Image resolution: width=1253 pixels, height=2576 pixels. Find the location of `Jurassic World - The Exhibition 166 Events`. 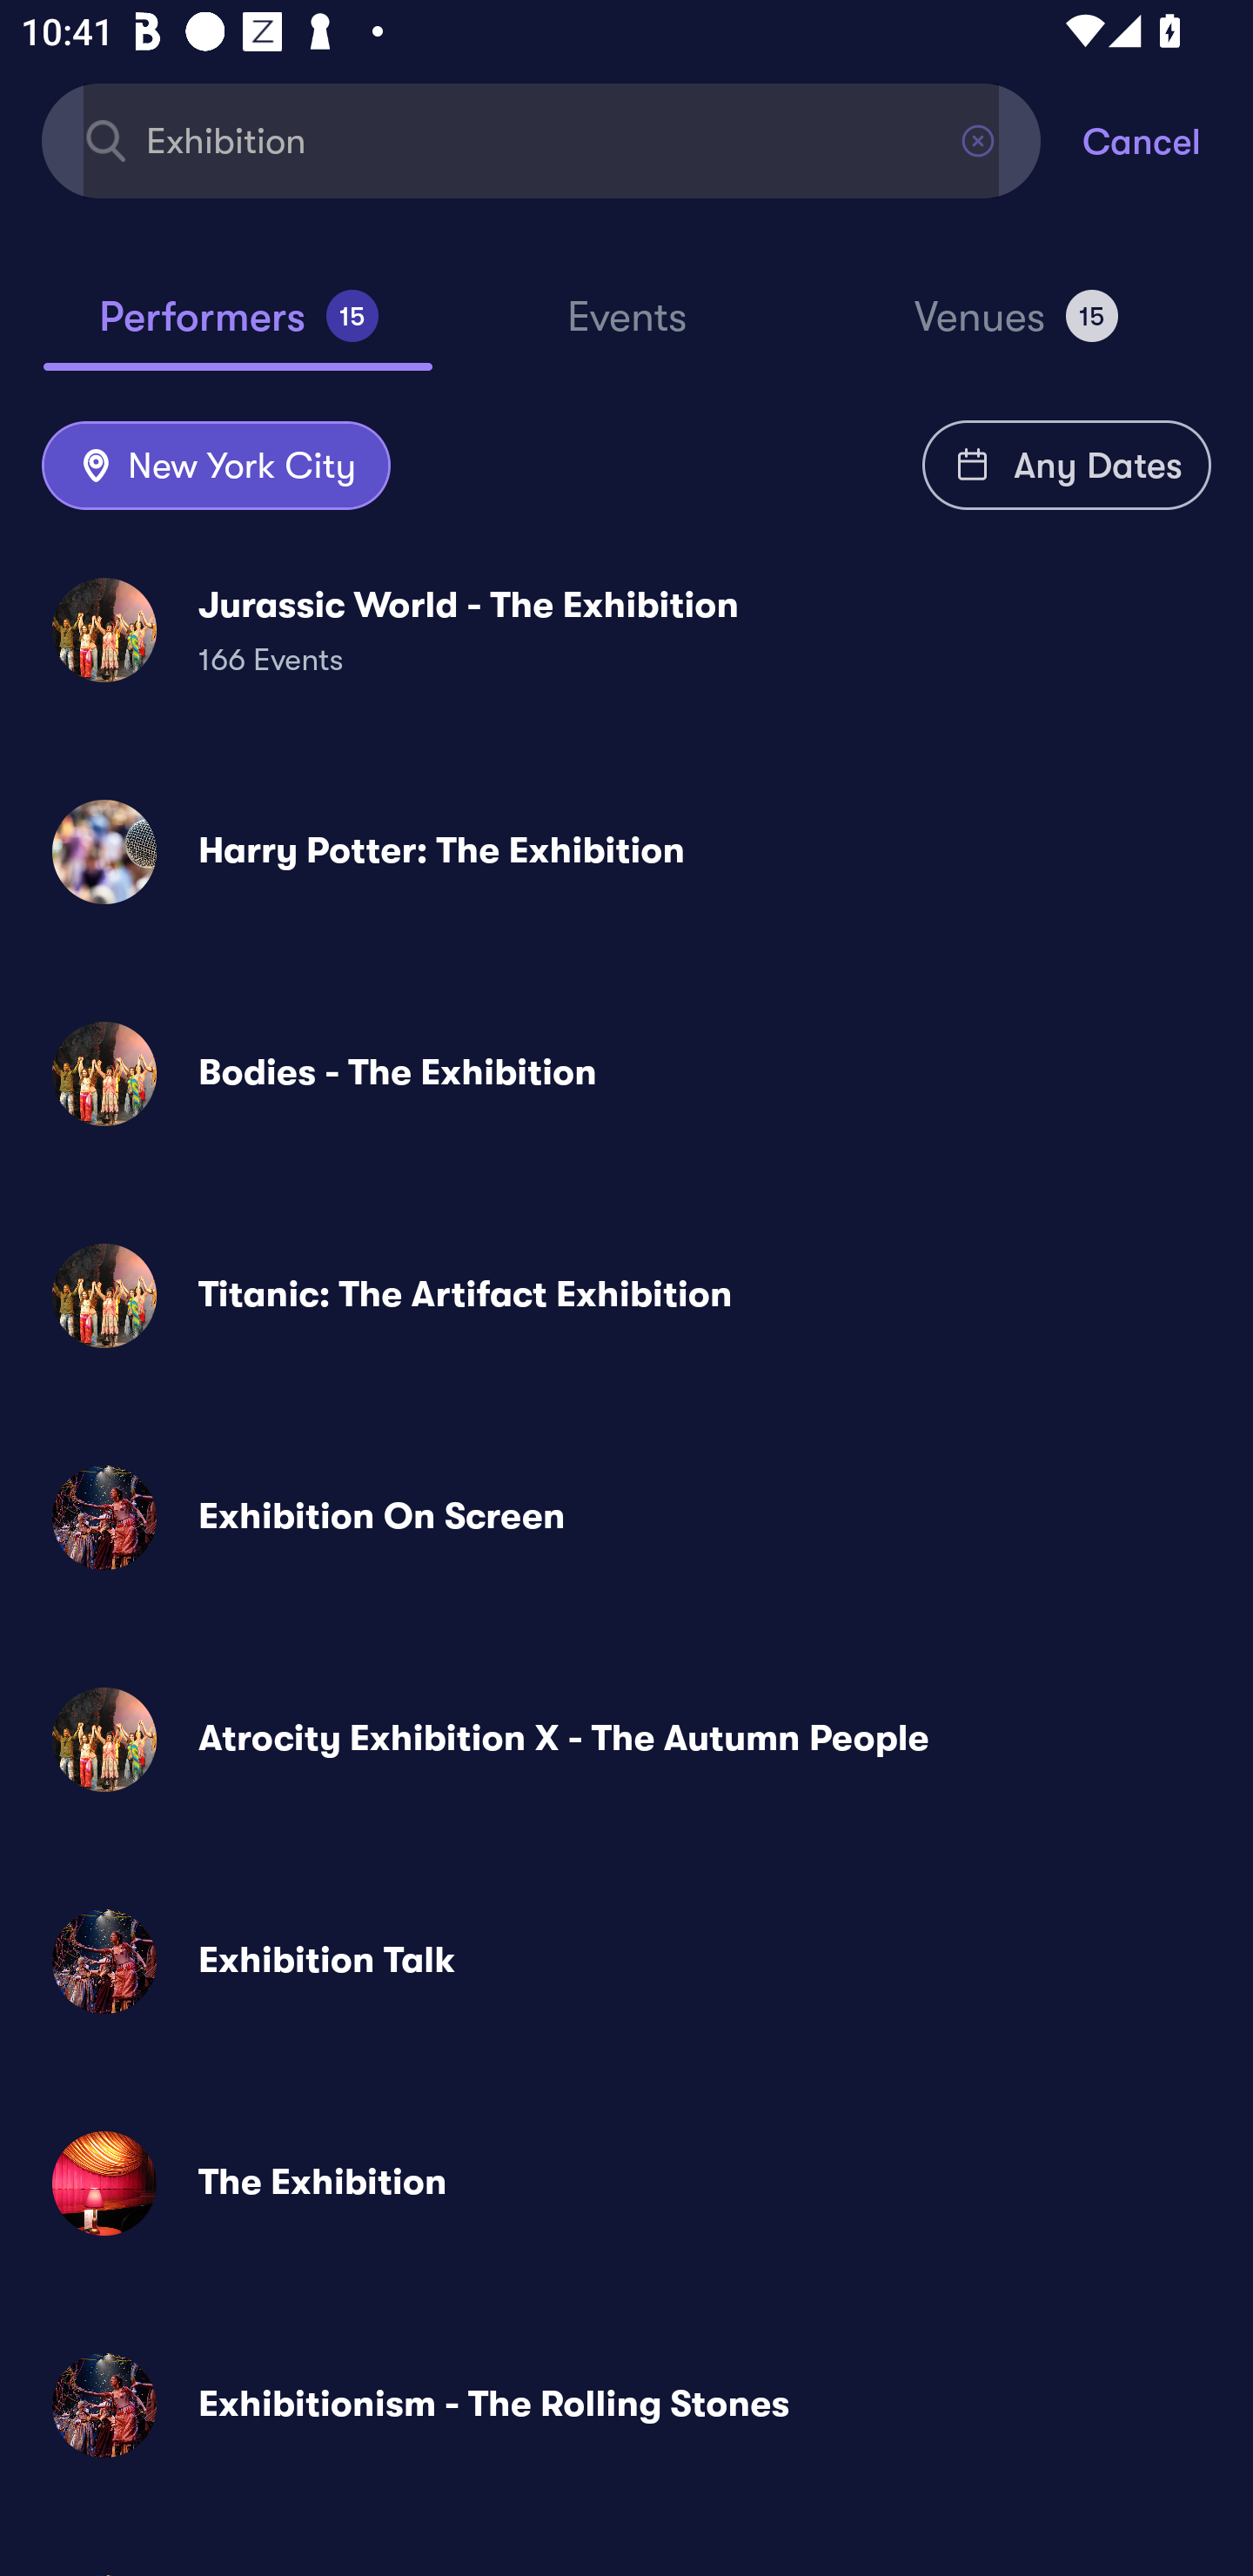

Jurassic World - The Exhibition 166 Events is located at coordinates (626, 630).